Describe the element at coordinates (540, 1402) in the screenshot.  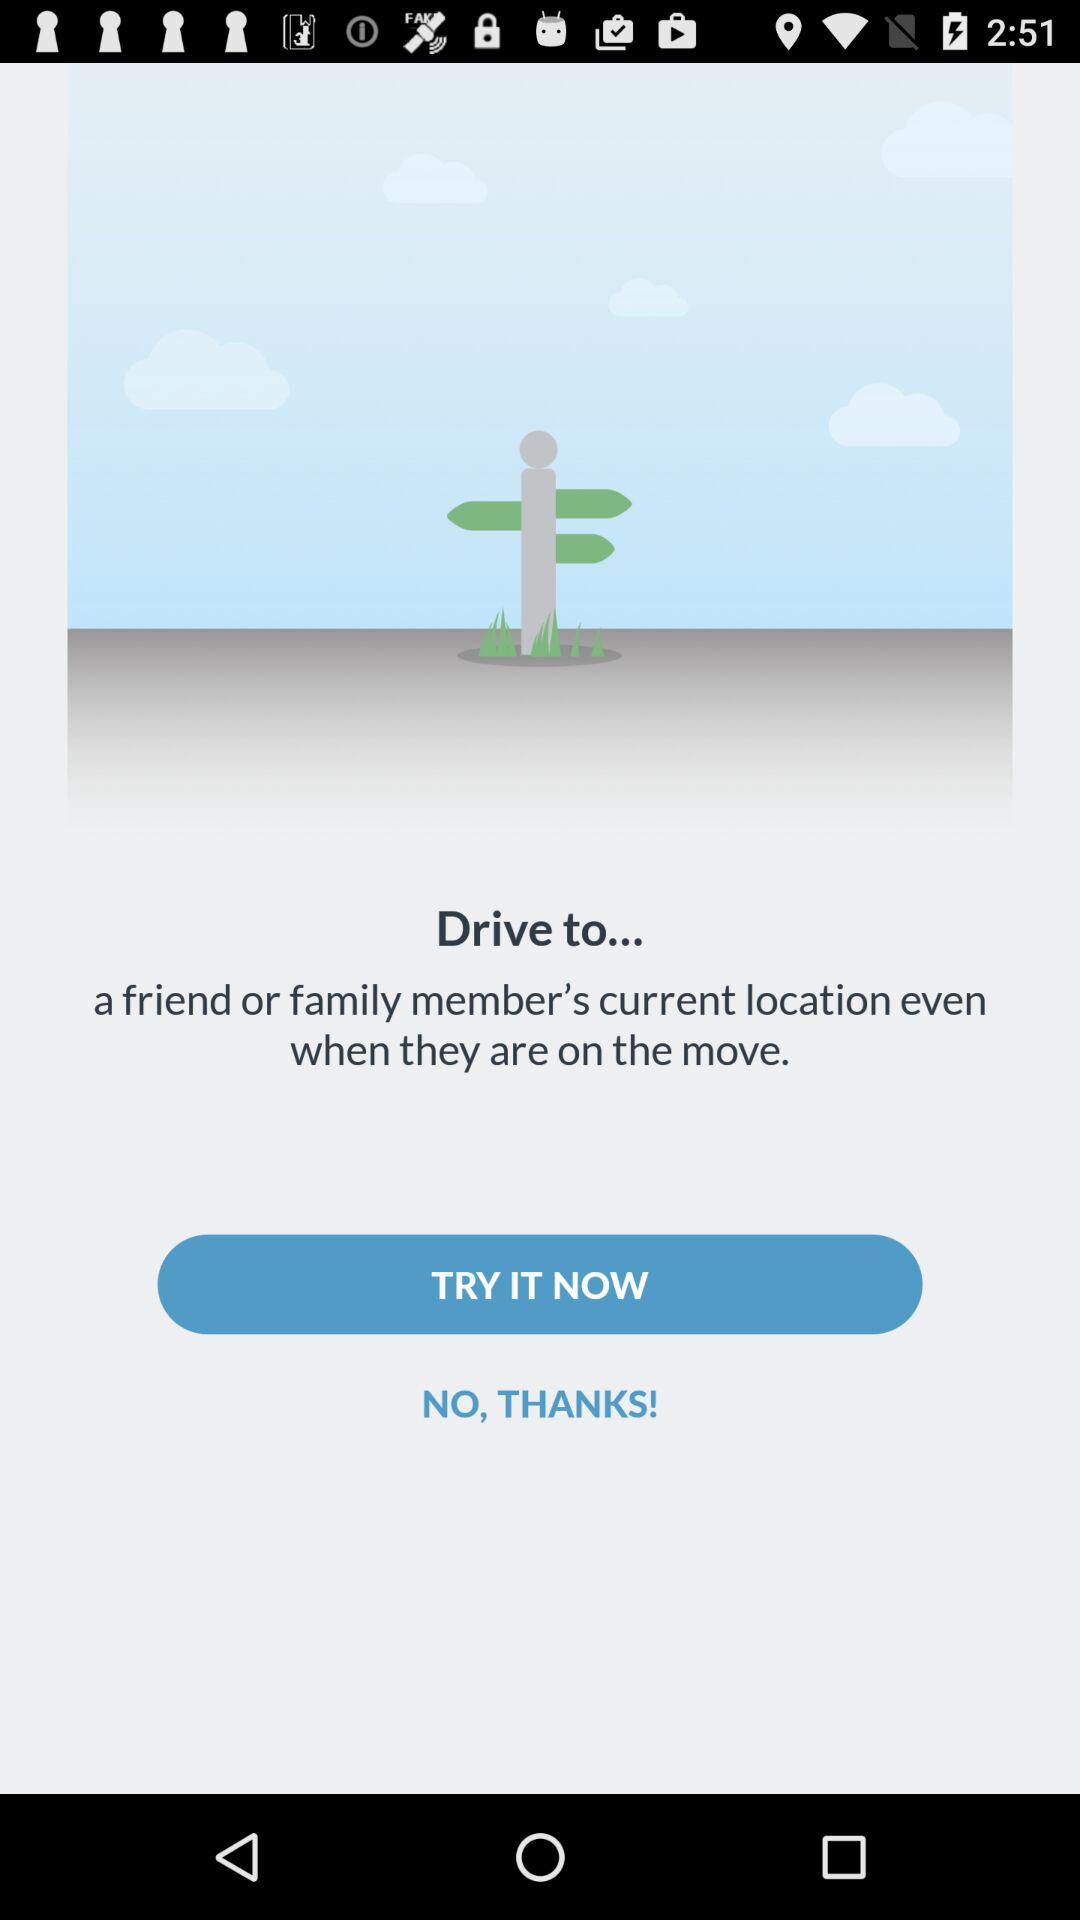
I see `turn off the icon below the try it now item` at that location.